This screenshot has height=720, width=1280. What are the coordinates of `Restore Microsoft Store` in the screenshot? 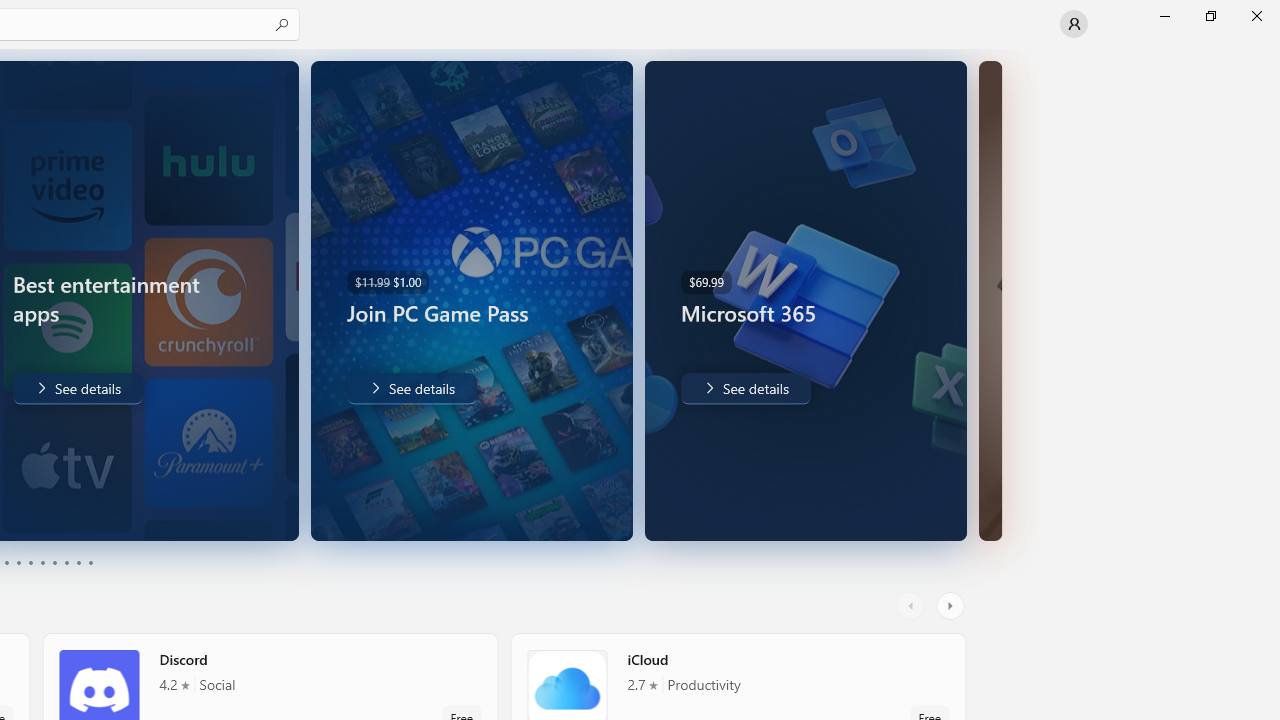 It's located at (1210, 16).